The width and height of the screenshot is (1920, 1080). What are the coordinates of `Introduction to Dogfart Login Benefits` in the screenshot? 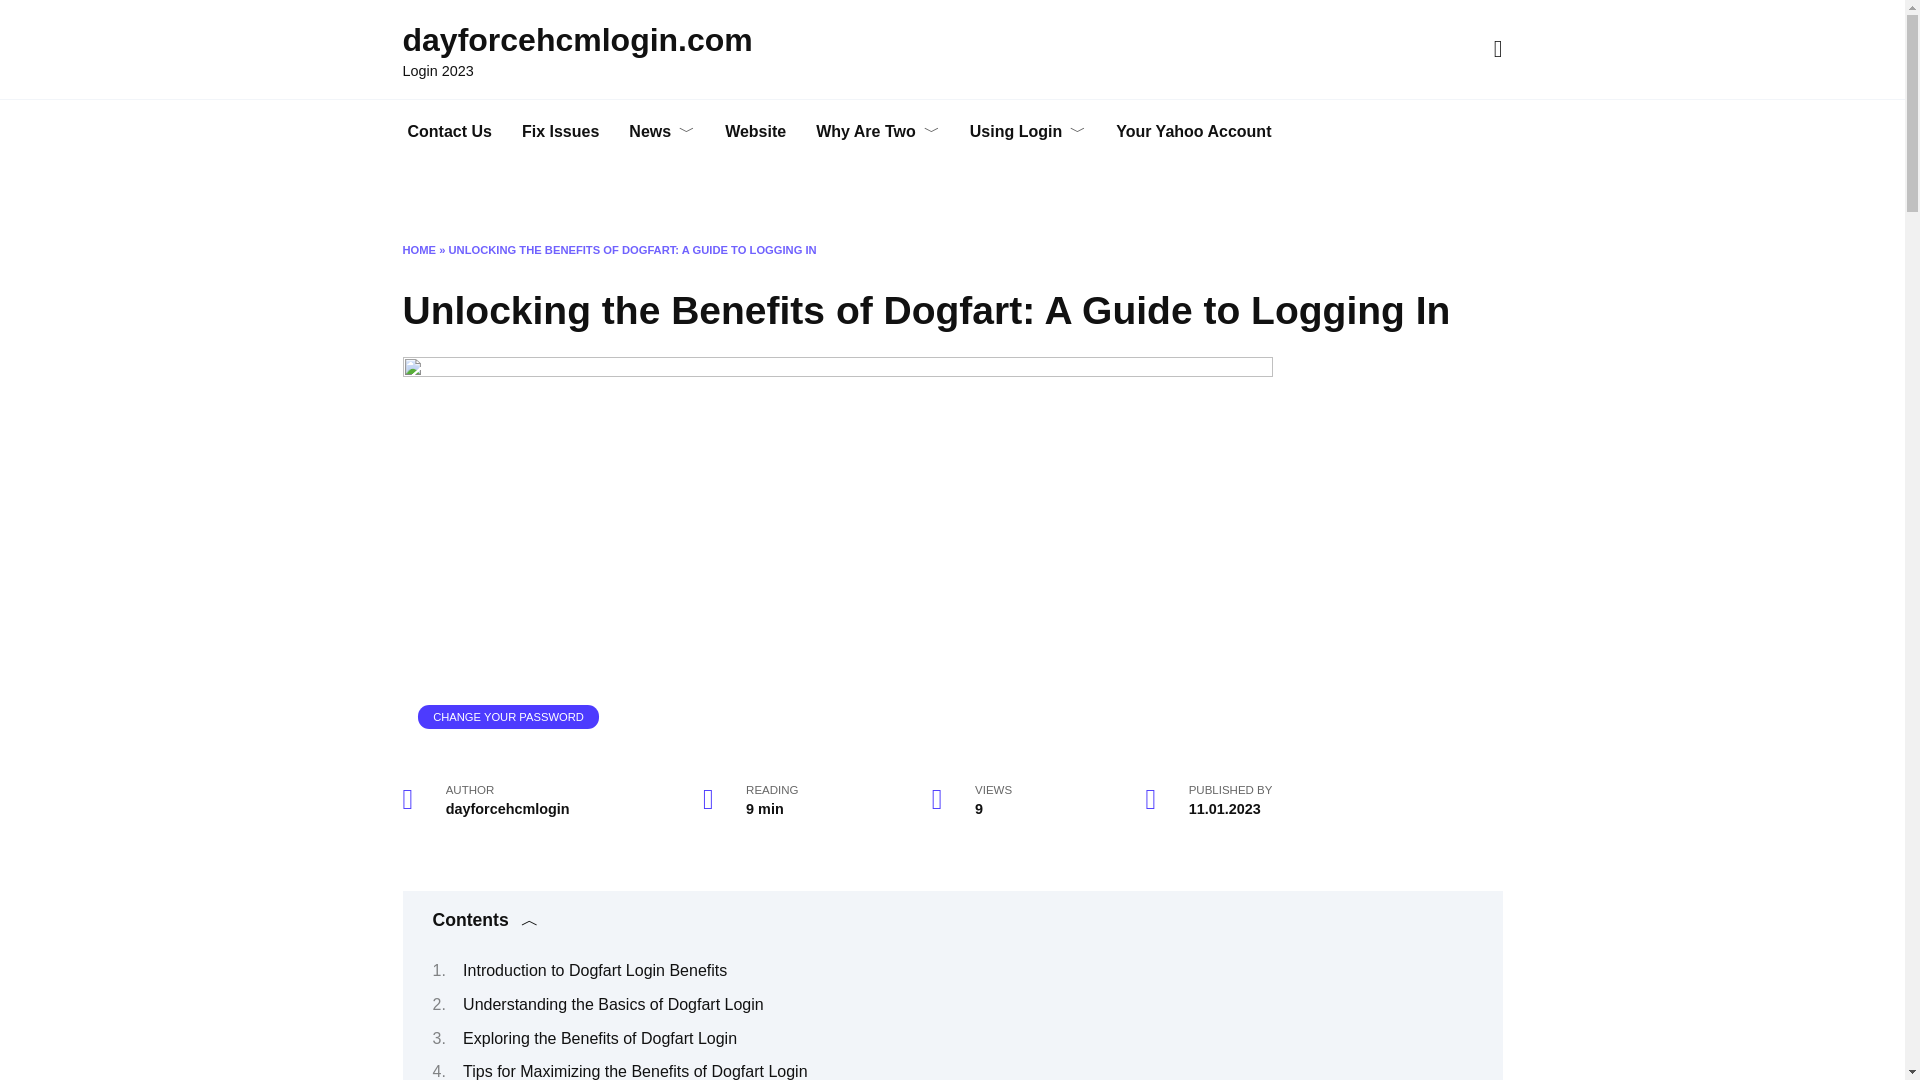 It's located at (594, 970).